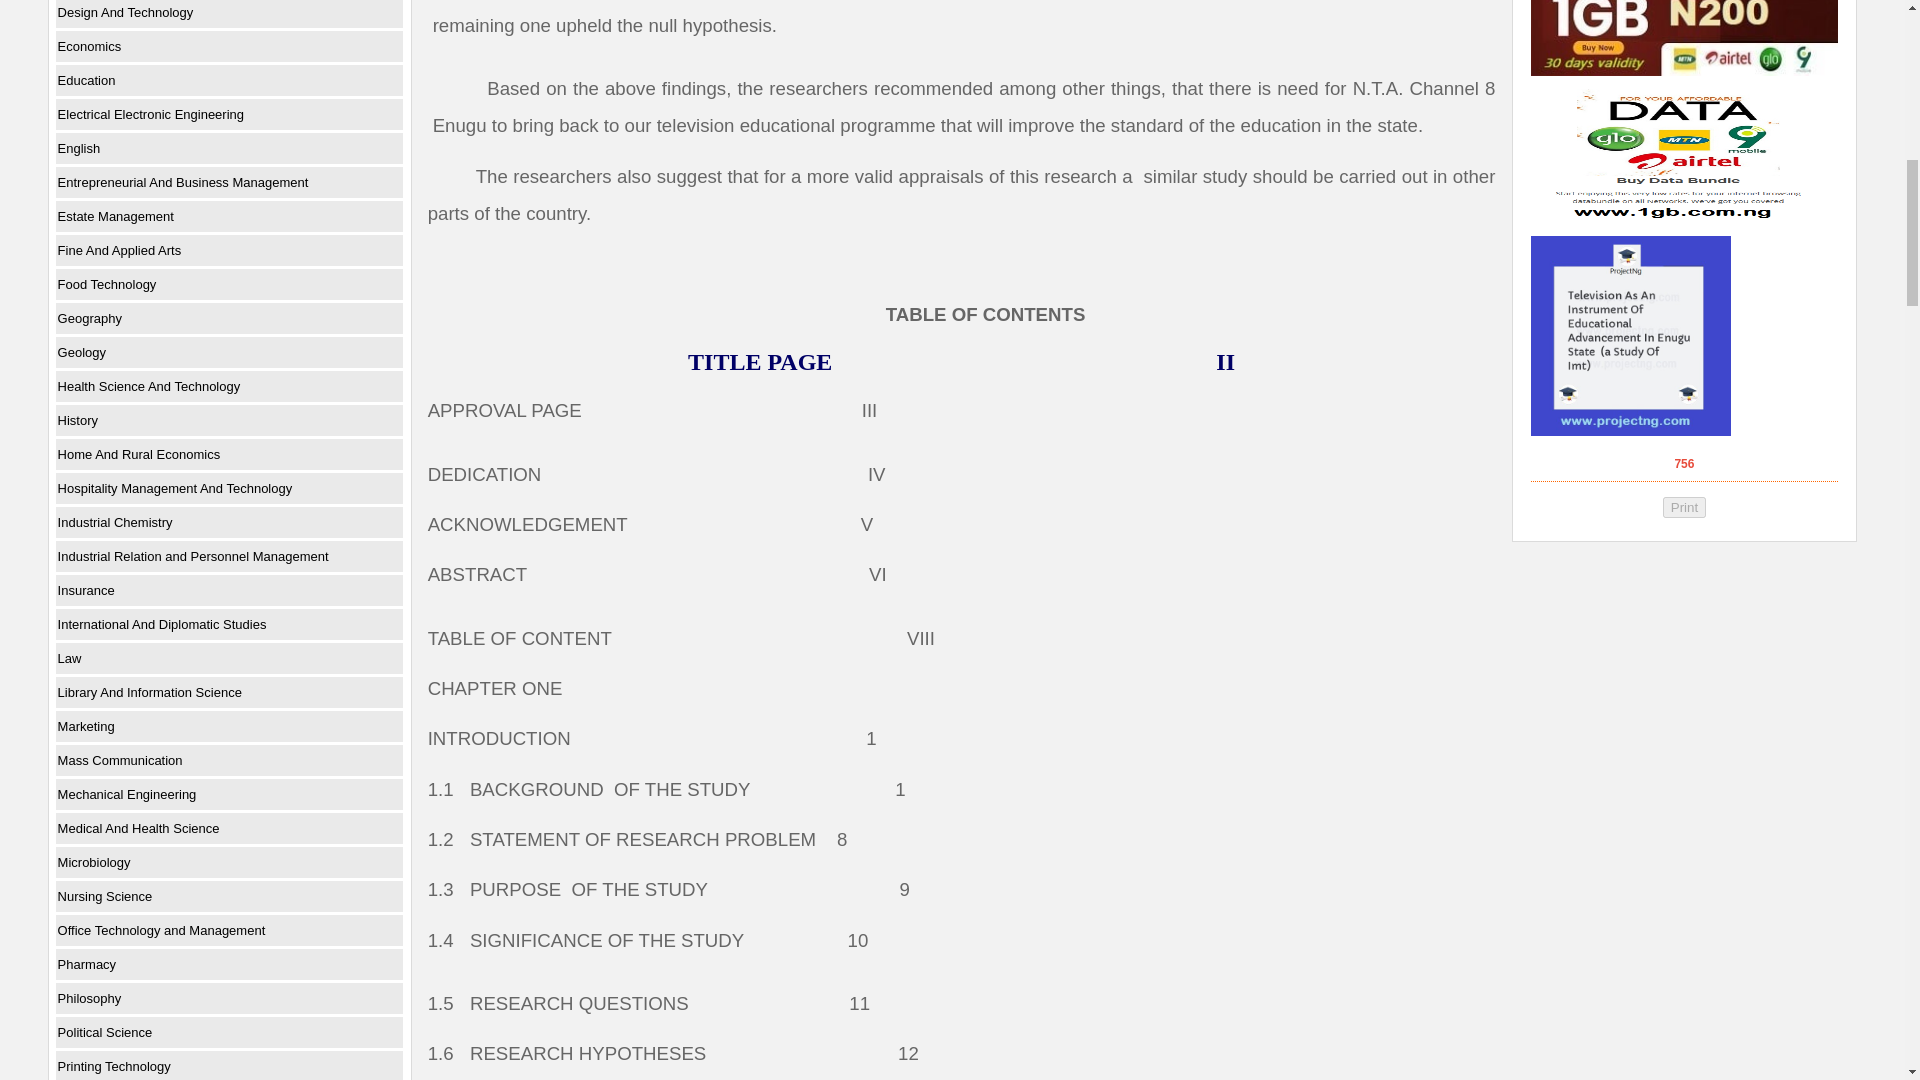 Image resolution: width=1920 pixels, height=1080 pixels. Describe the element at coordinates (1684, 507) in the screenshot. I see `Print` at that location.